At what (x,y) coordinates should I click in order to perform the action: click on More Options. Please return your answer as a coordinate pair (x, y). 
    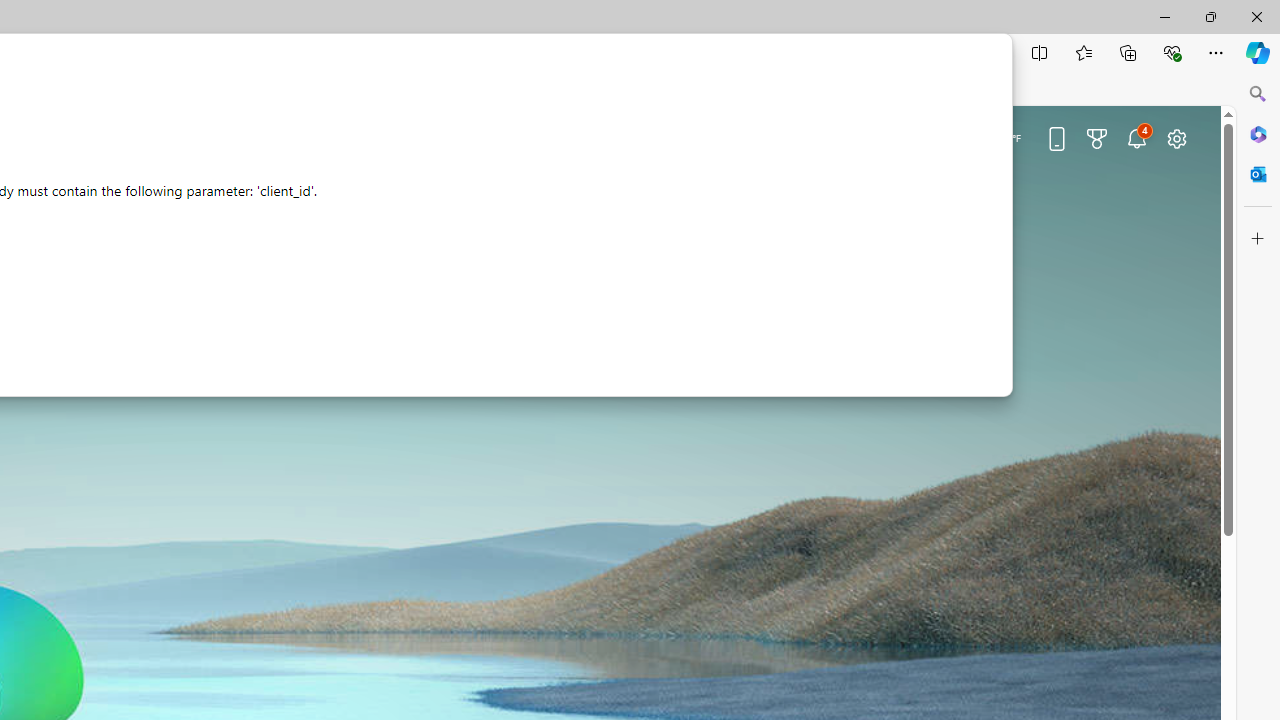
    Looking at the image, I should click on (260, 320).